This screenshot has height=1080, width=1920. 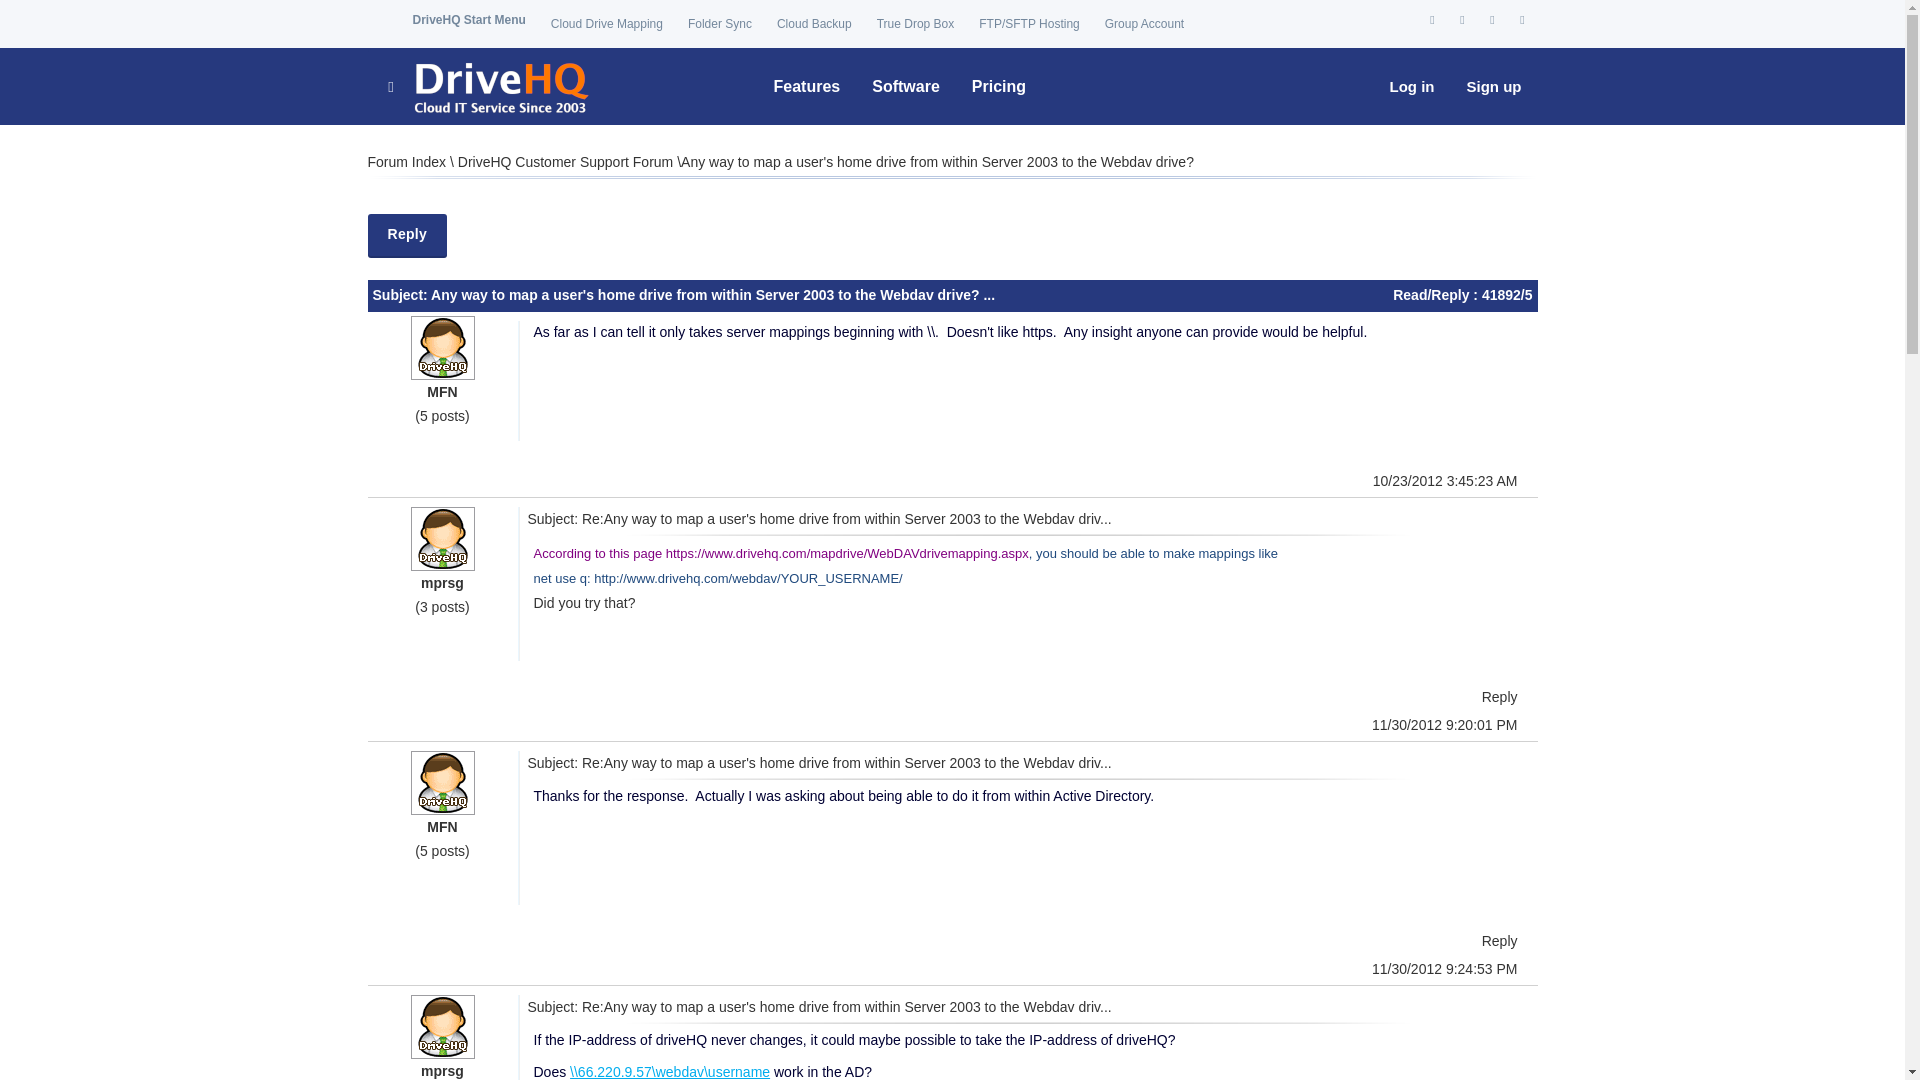 I want to click on True Drop Box, so click(x=916, y=24).